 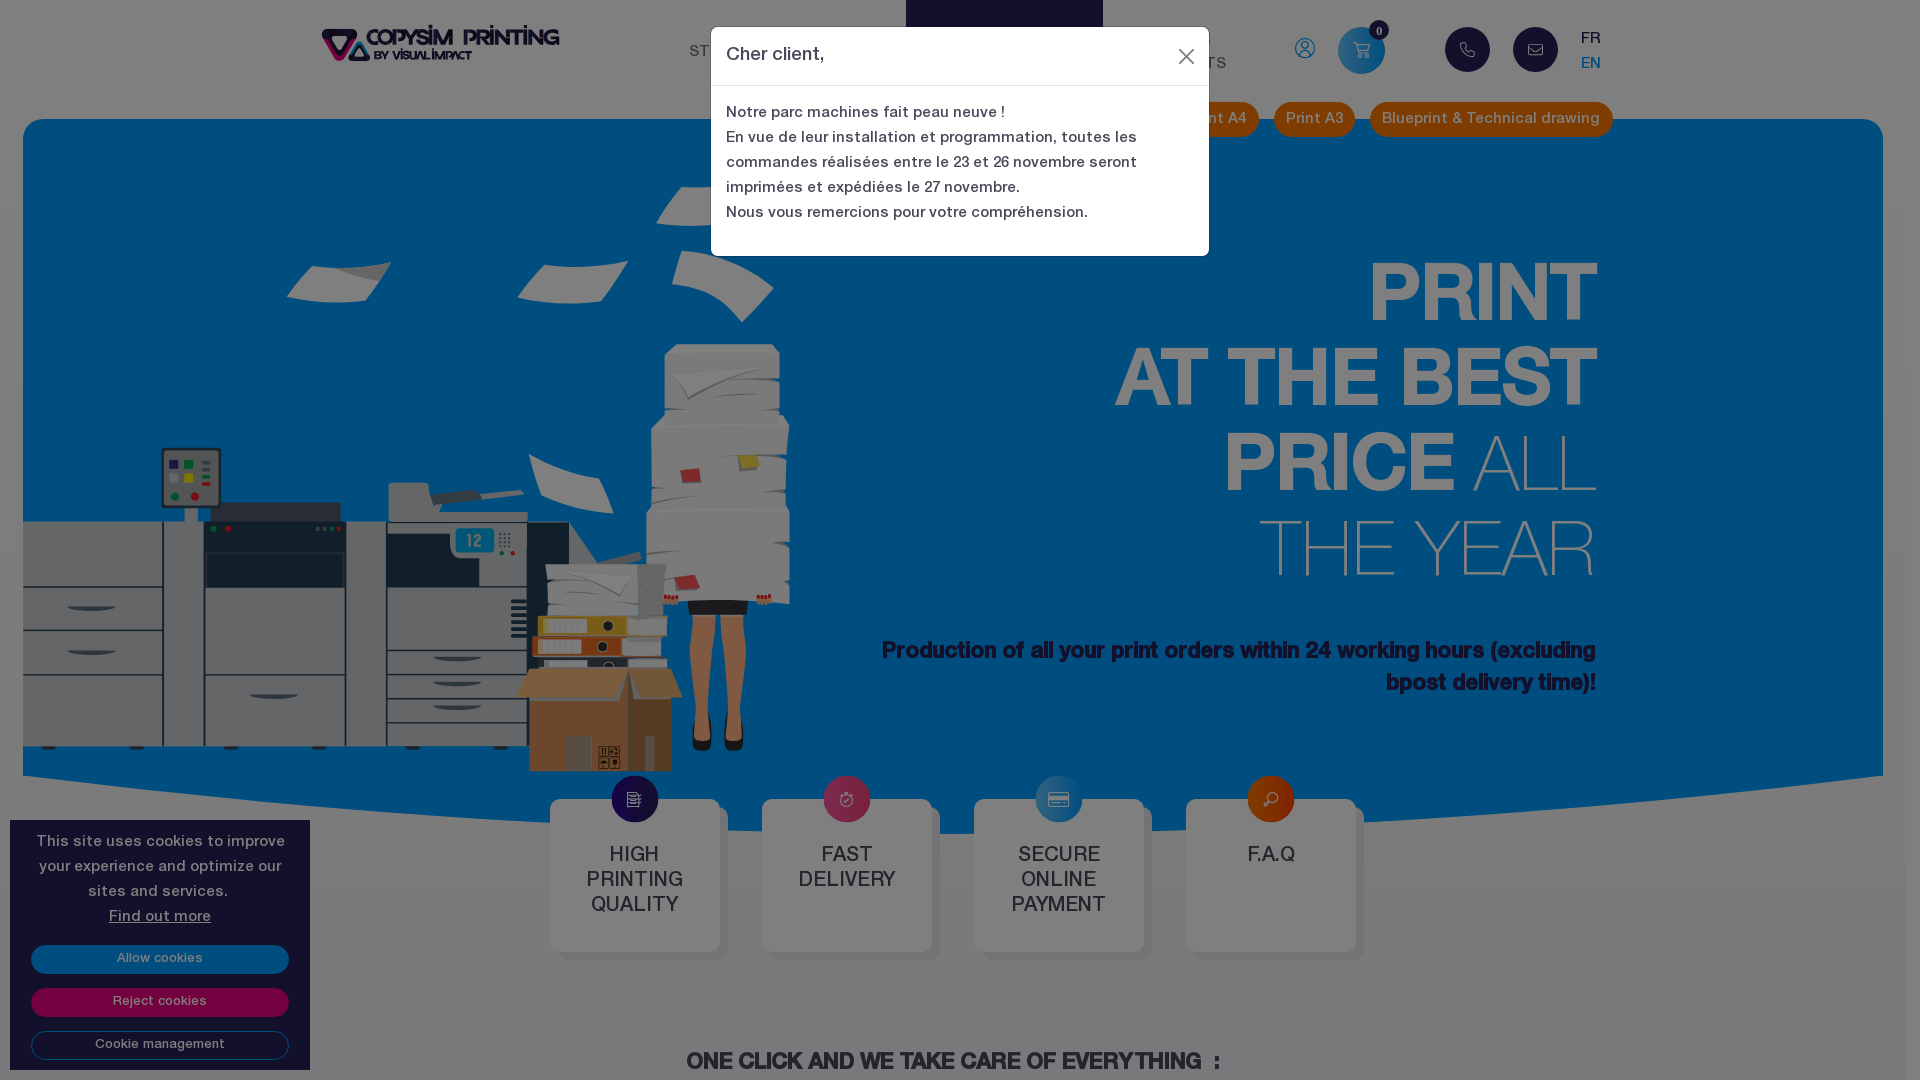 What do you see at coordinates (1004, 52) in the screenshot?
I see `BUSINESS & COMPANIES` at bounding box center [1004, 52].